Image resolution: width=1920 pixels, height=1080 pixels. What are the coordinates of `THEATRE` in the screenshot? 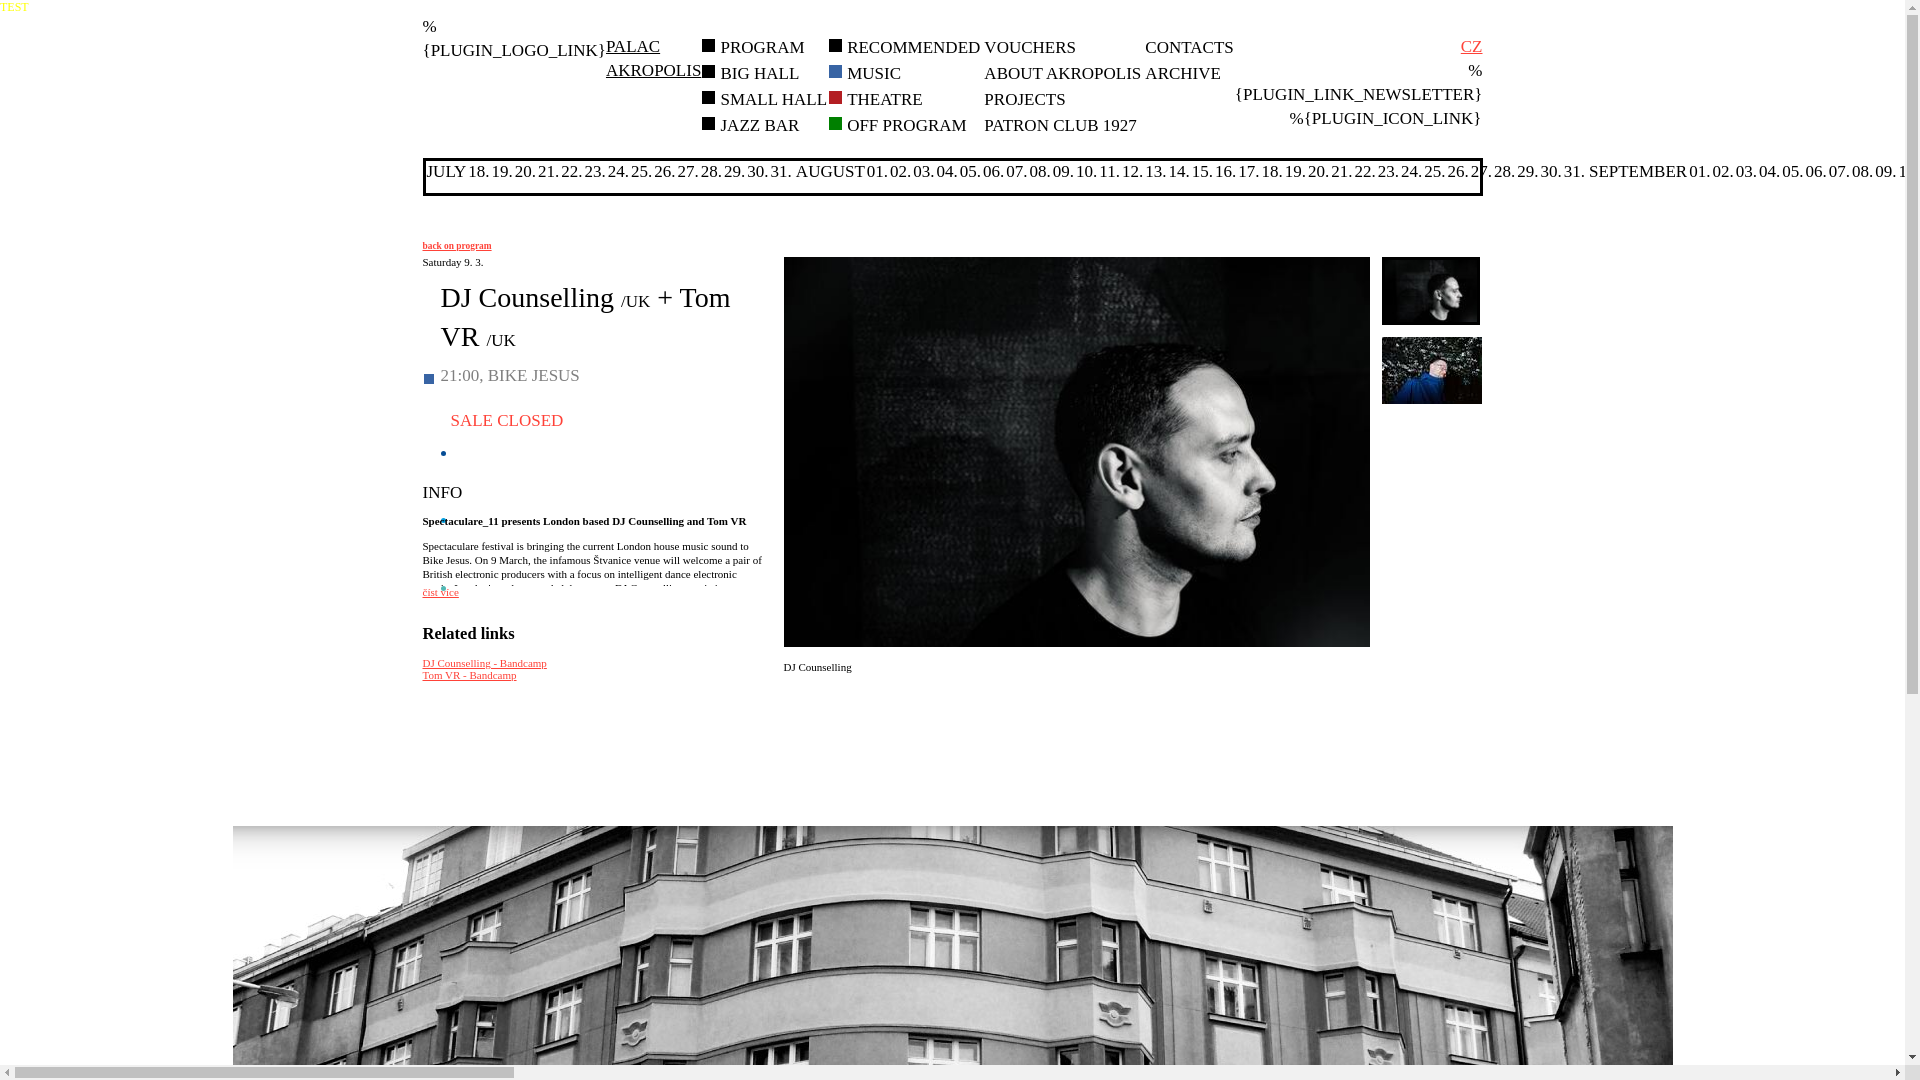 It's located at (884, 99).